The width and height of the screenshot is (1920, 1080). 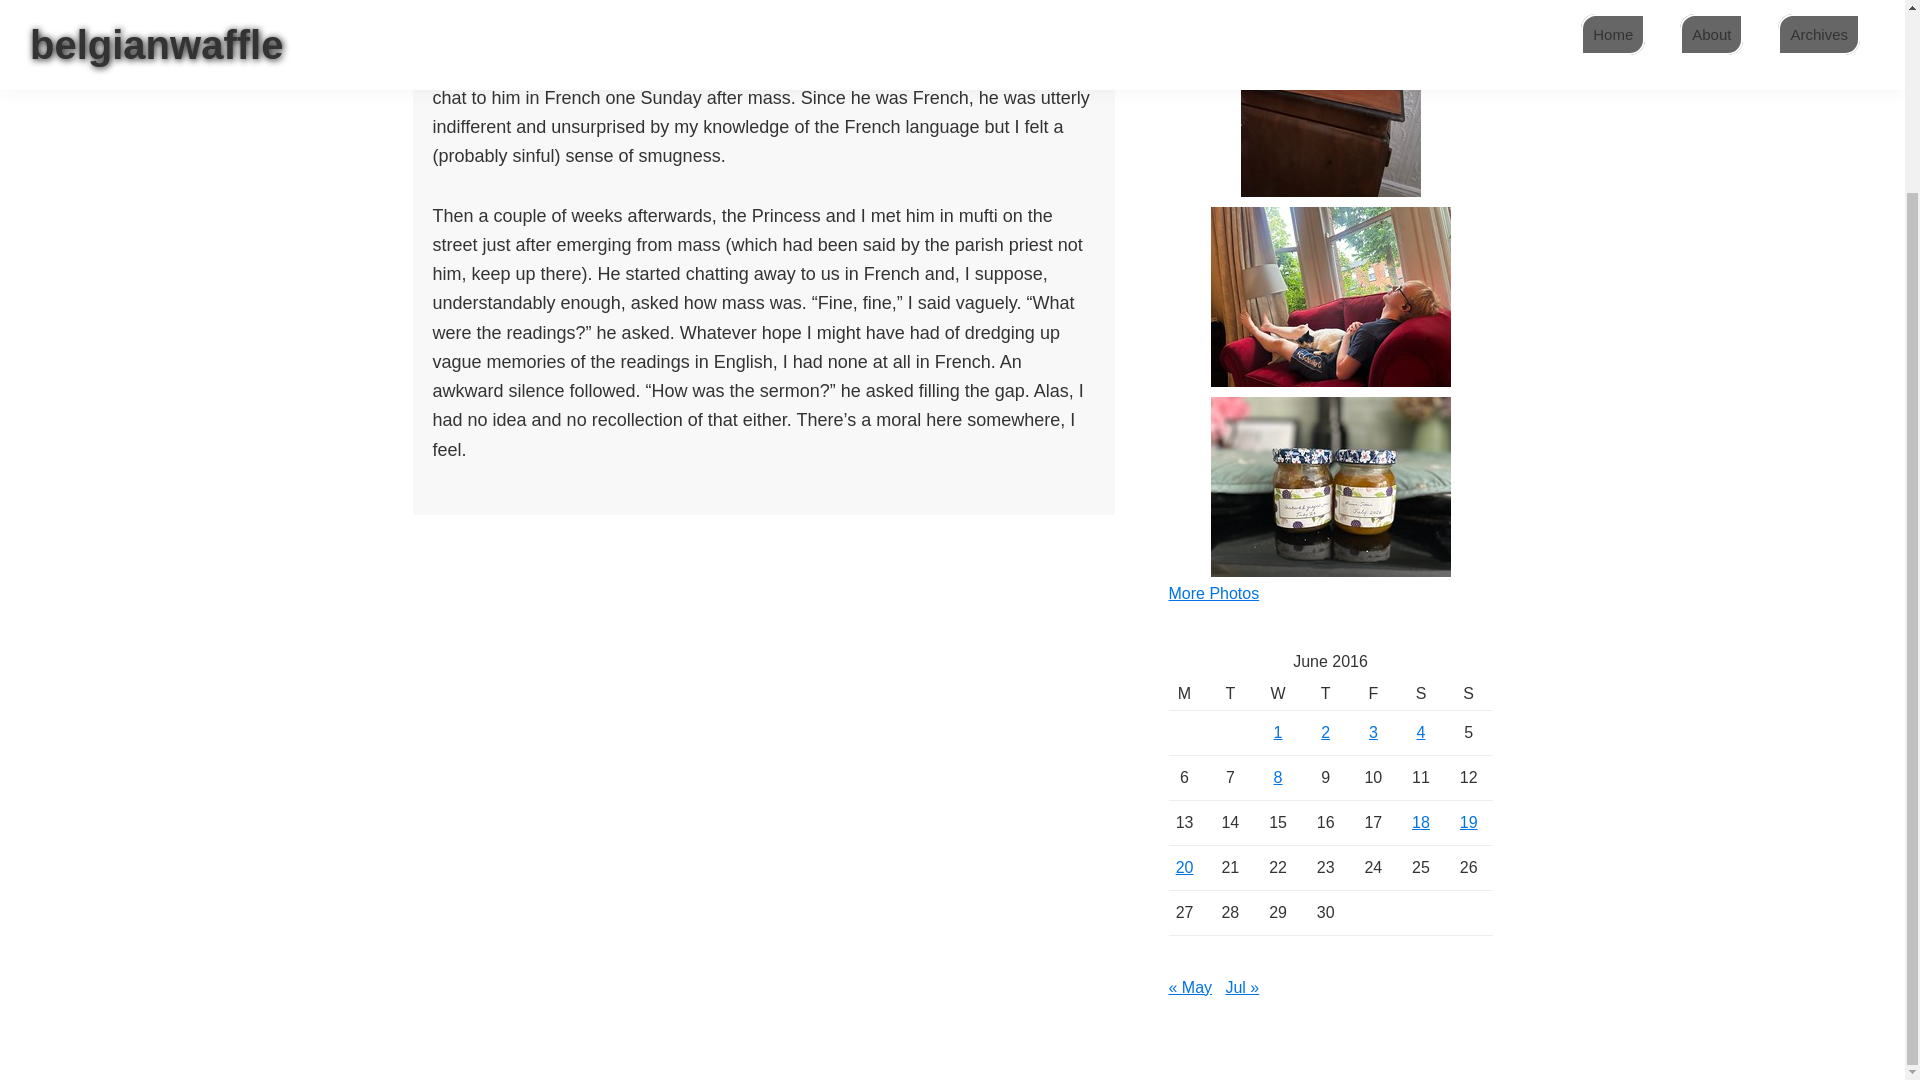 What do you see at coordinates (1421, 694) in the screenshot?
I see `Saturday` at bounding box center [1421, 694].